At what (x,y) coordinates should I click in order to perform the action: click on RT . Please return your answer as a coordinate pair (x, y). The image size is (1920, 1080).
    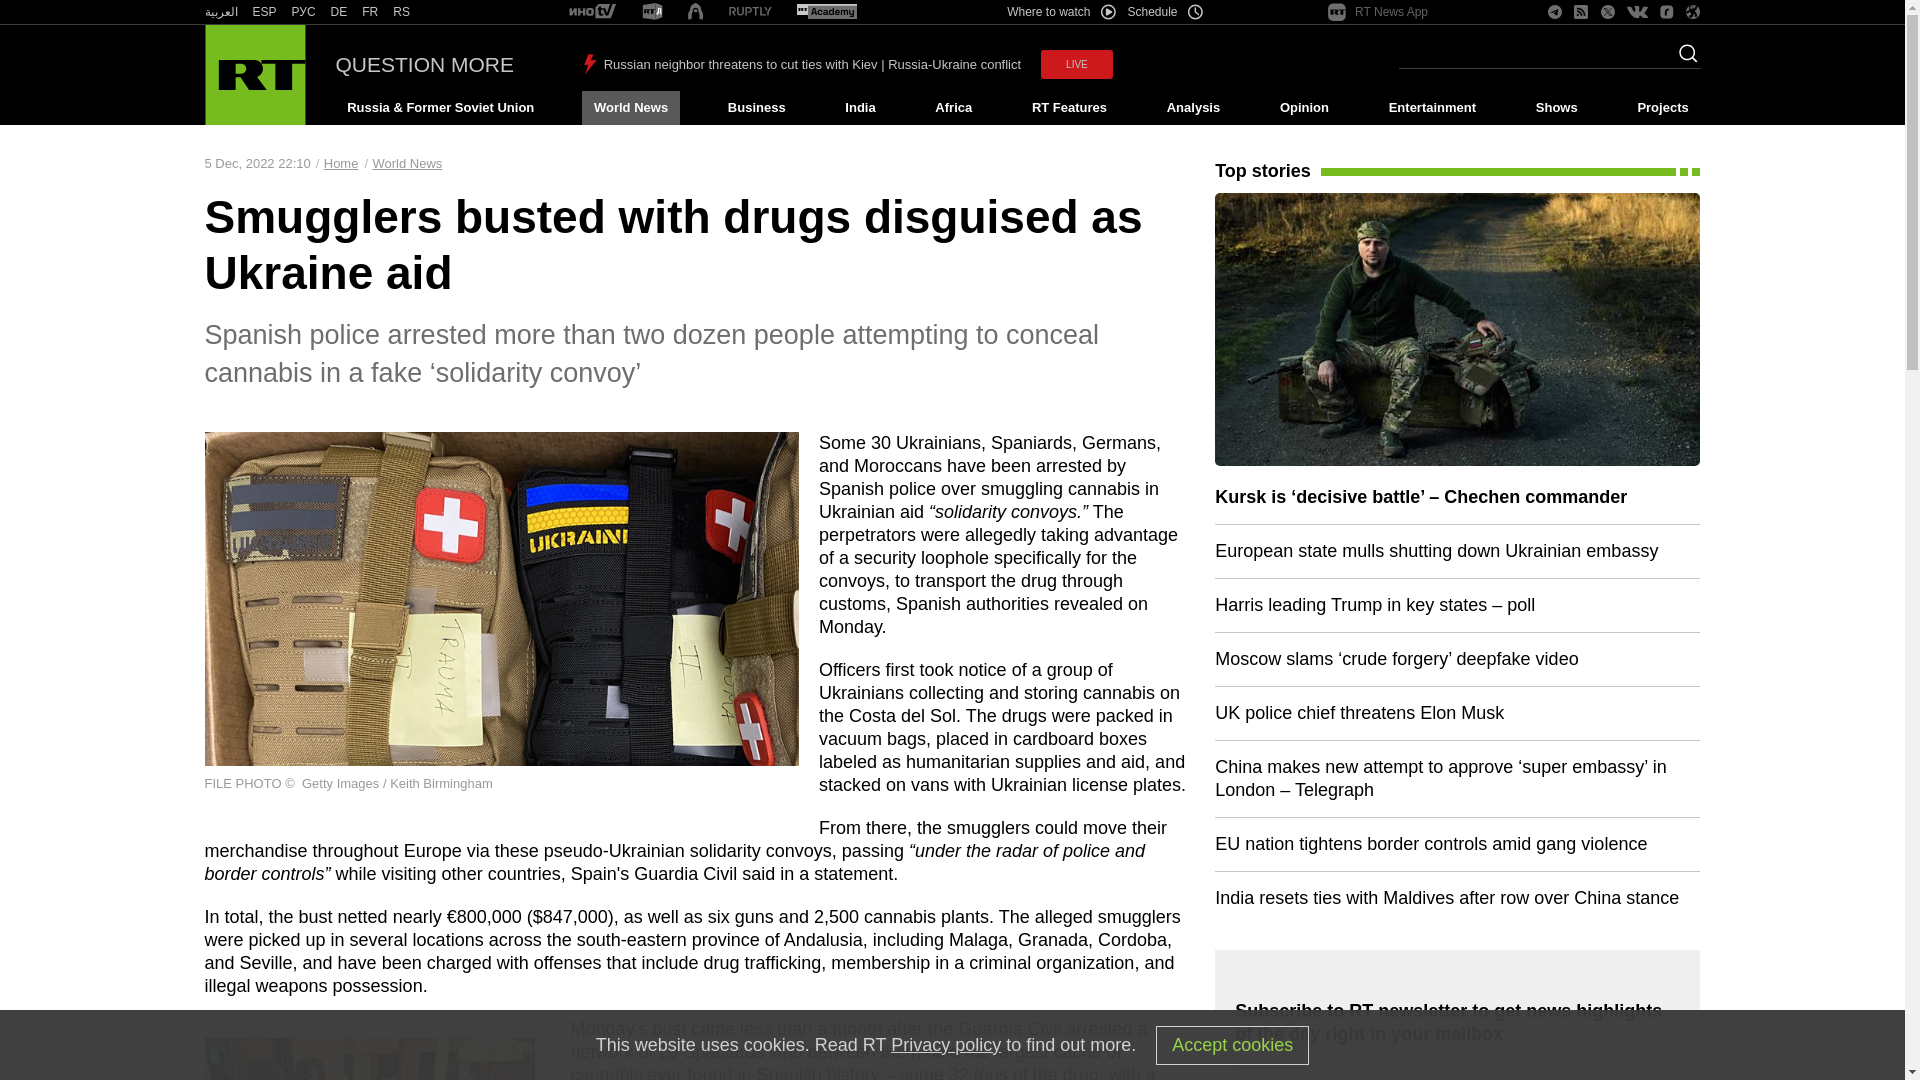
    Looking at the image, I should click on (592, 12).